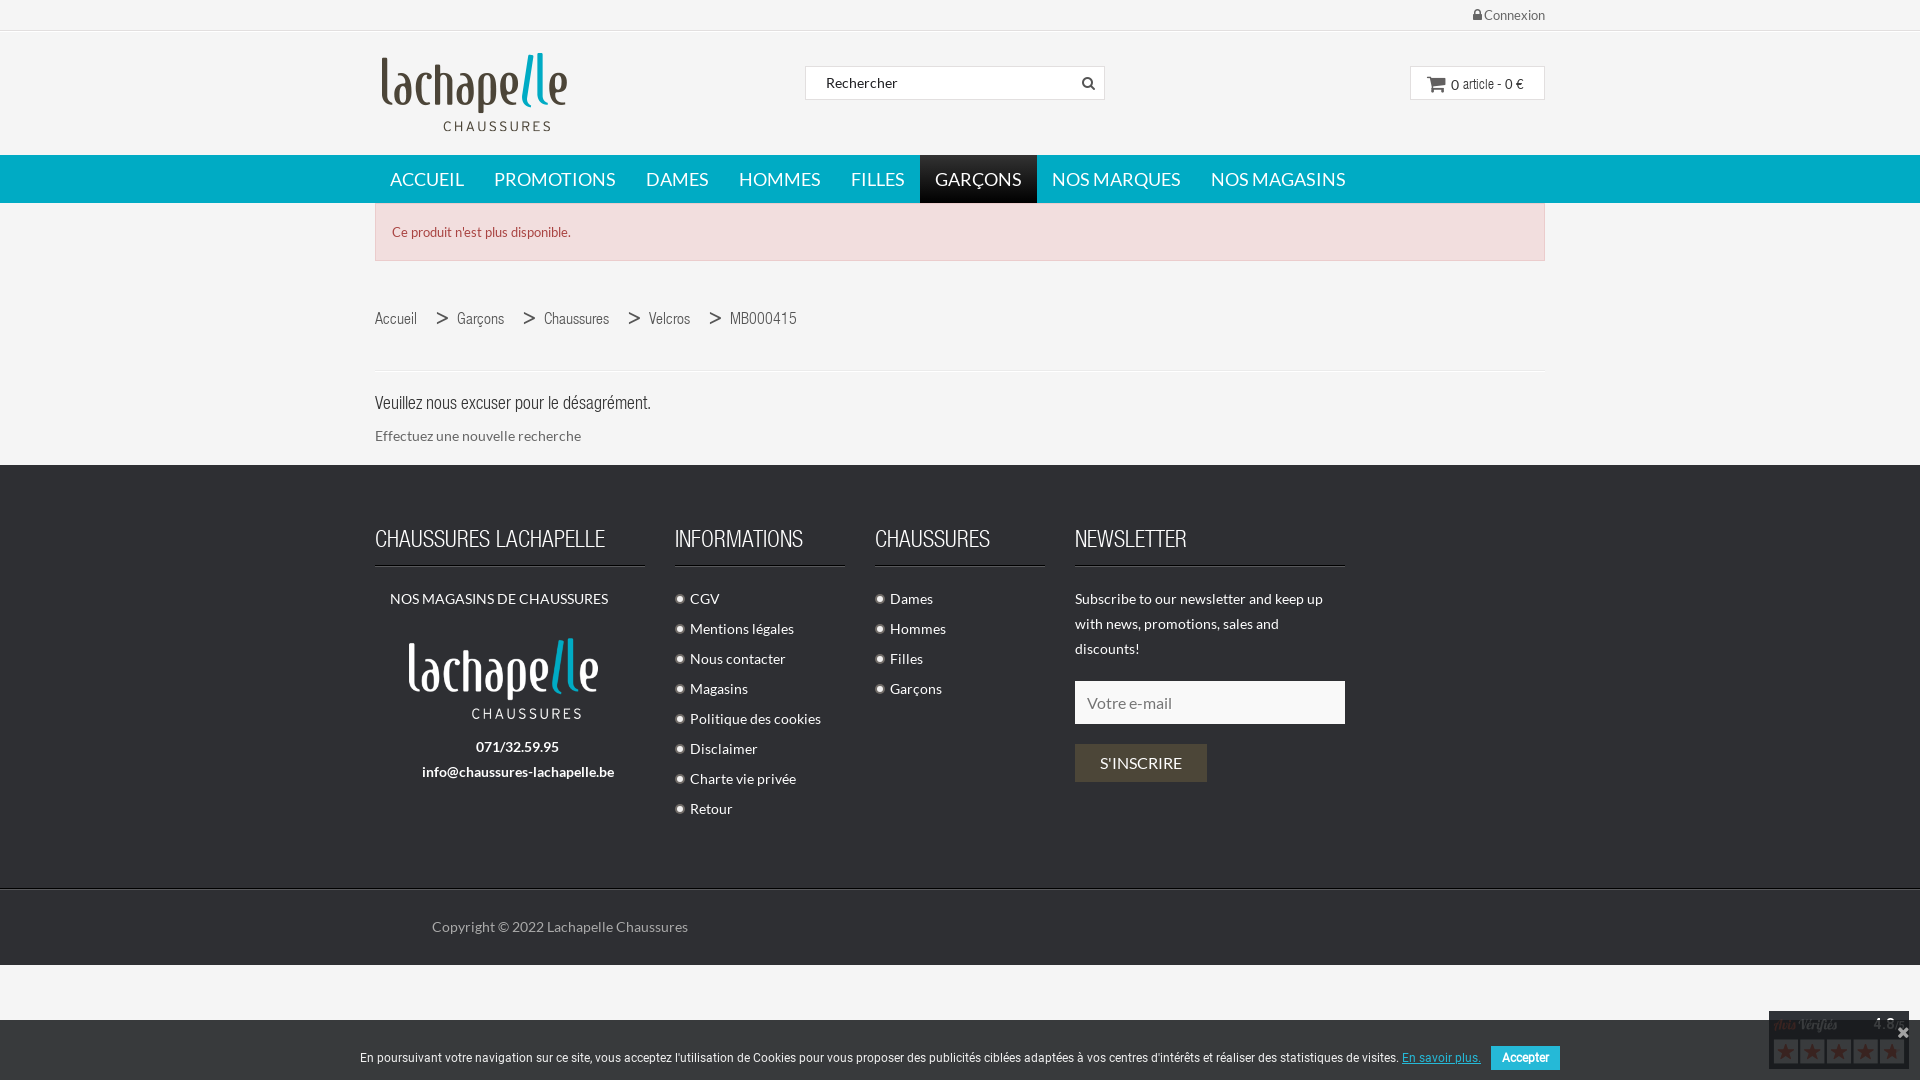  Describe the element at coordinates (1116, 179) in the screenshot. I see `NOS MARQUES` at that location.